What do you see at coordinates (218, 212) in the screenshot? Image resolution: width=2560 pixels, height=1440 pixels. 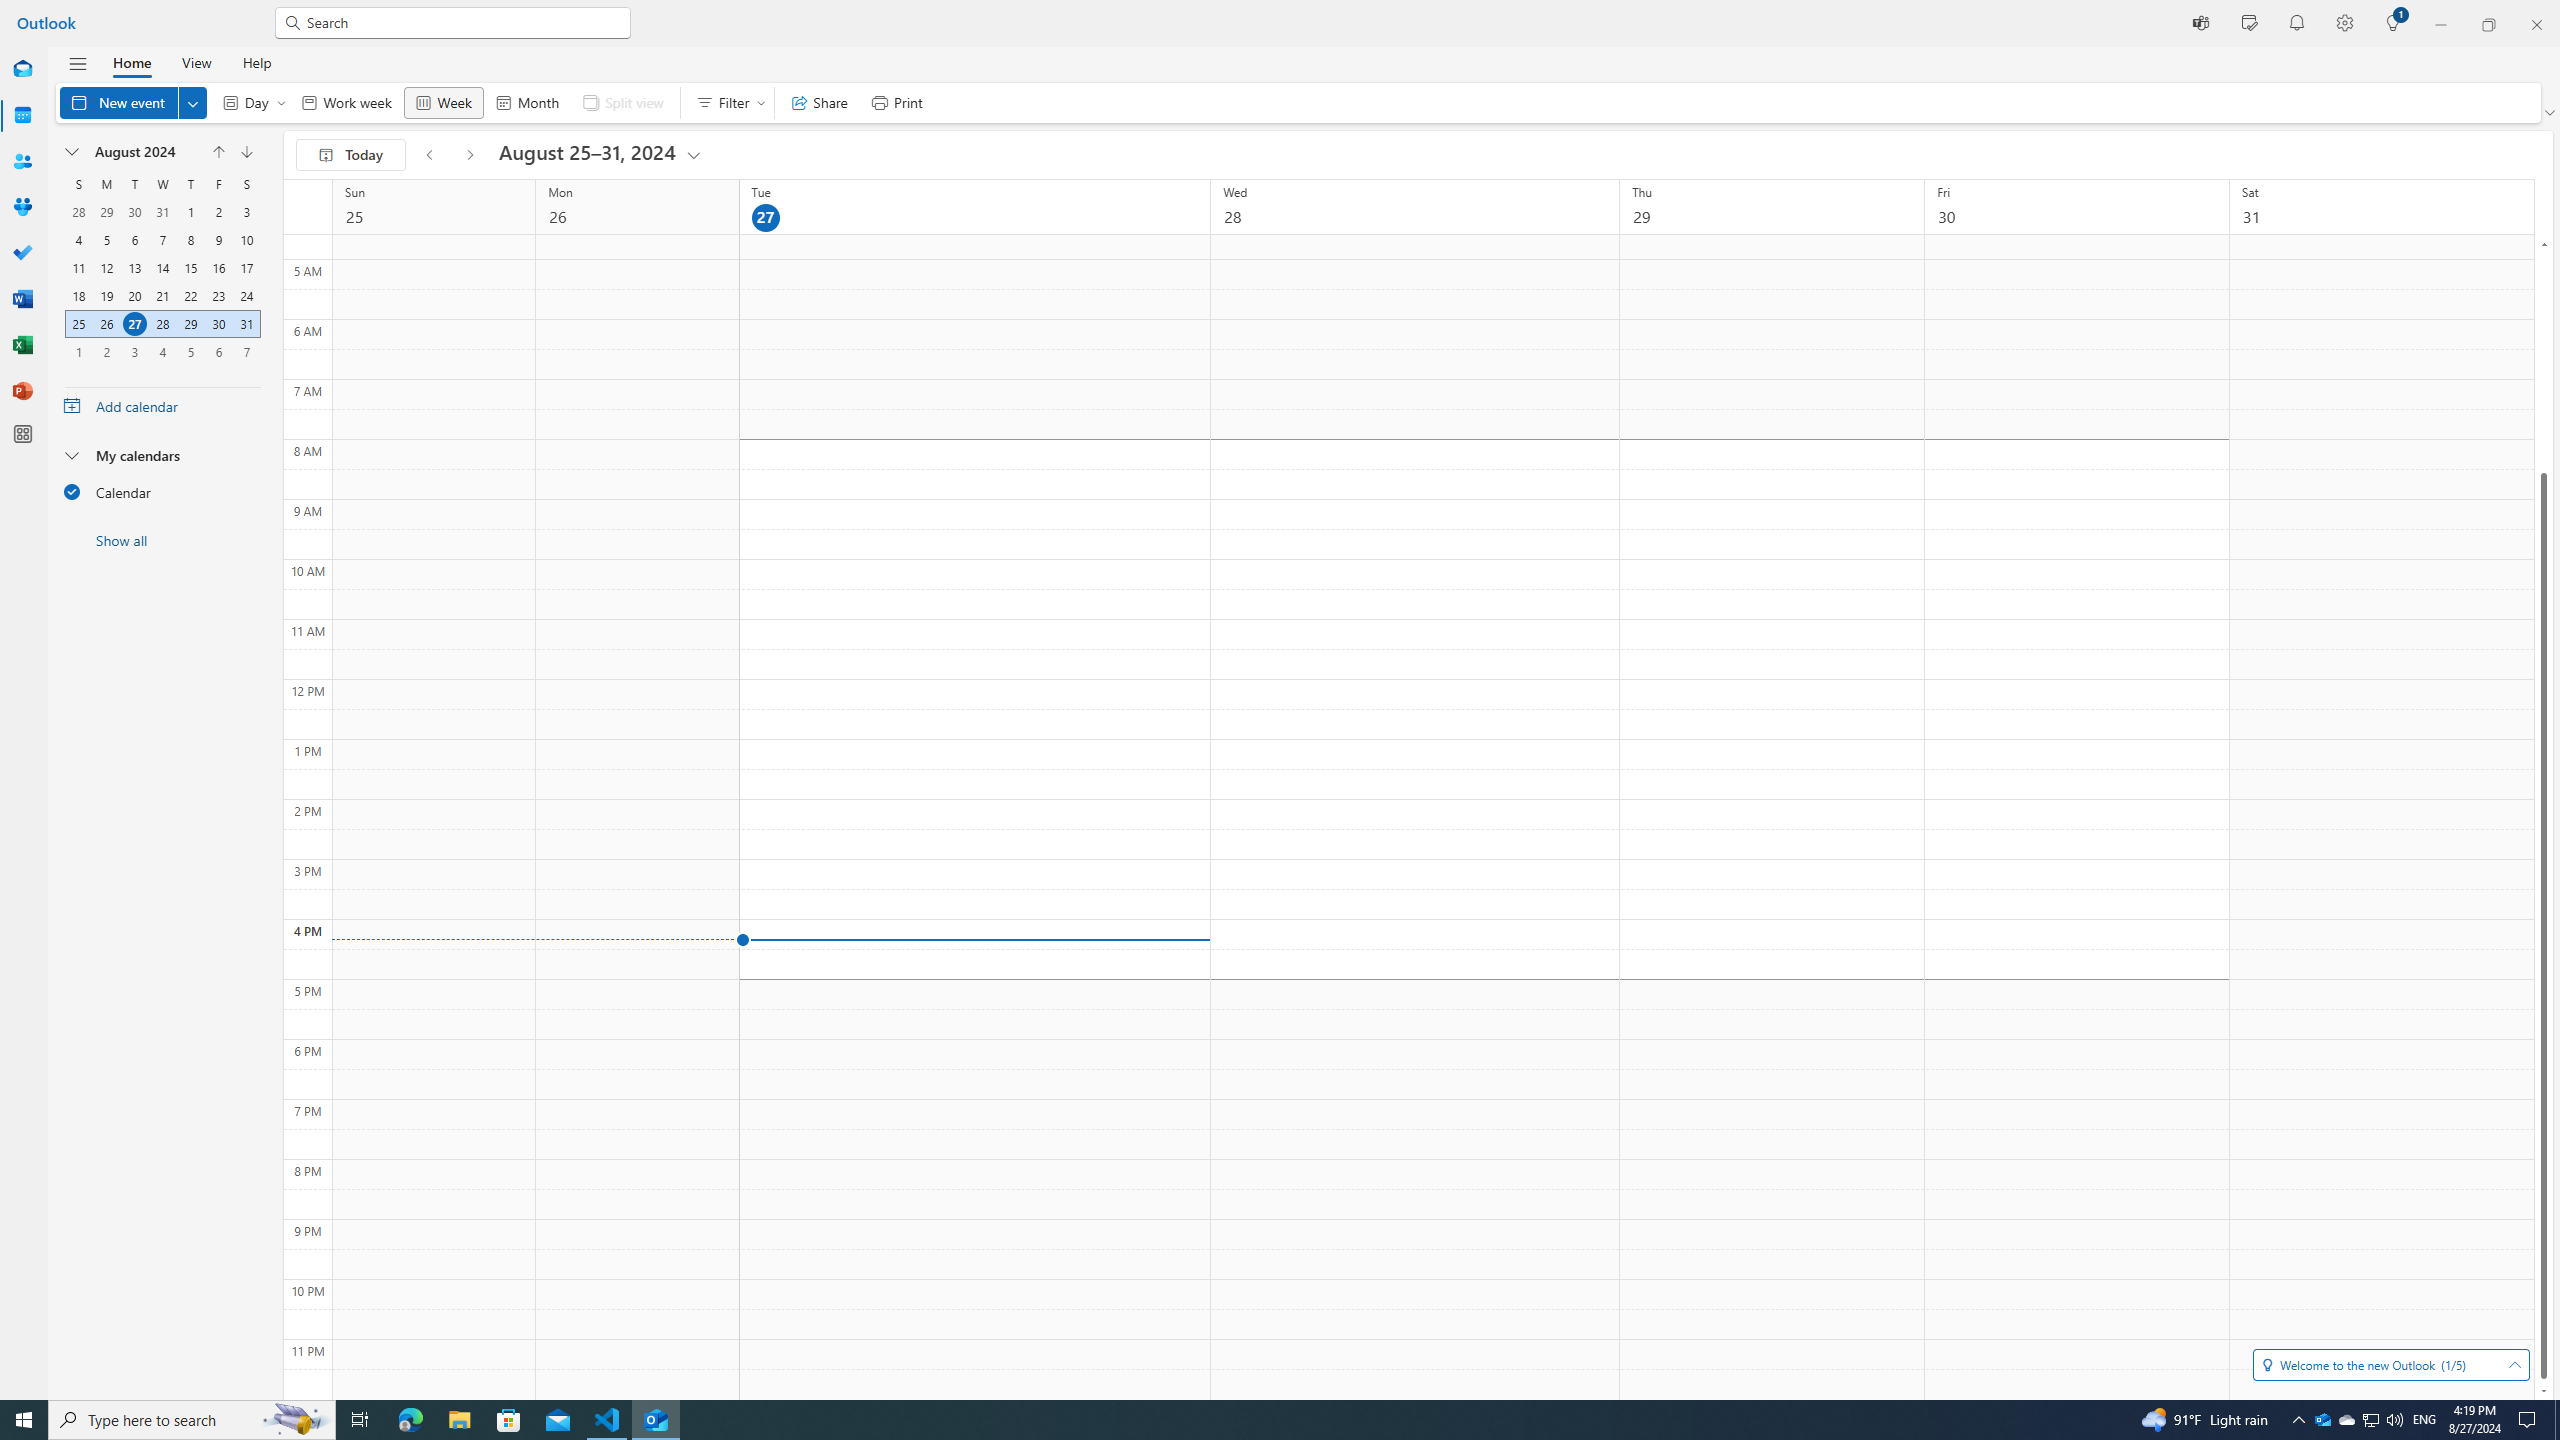 I see `2, August, 2024` at bounding box center [218, 212].